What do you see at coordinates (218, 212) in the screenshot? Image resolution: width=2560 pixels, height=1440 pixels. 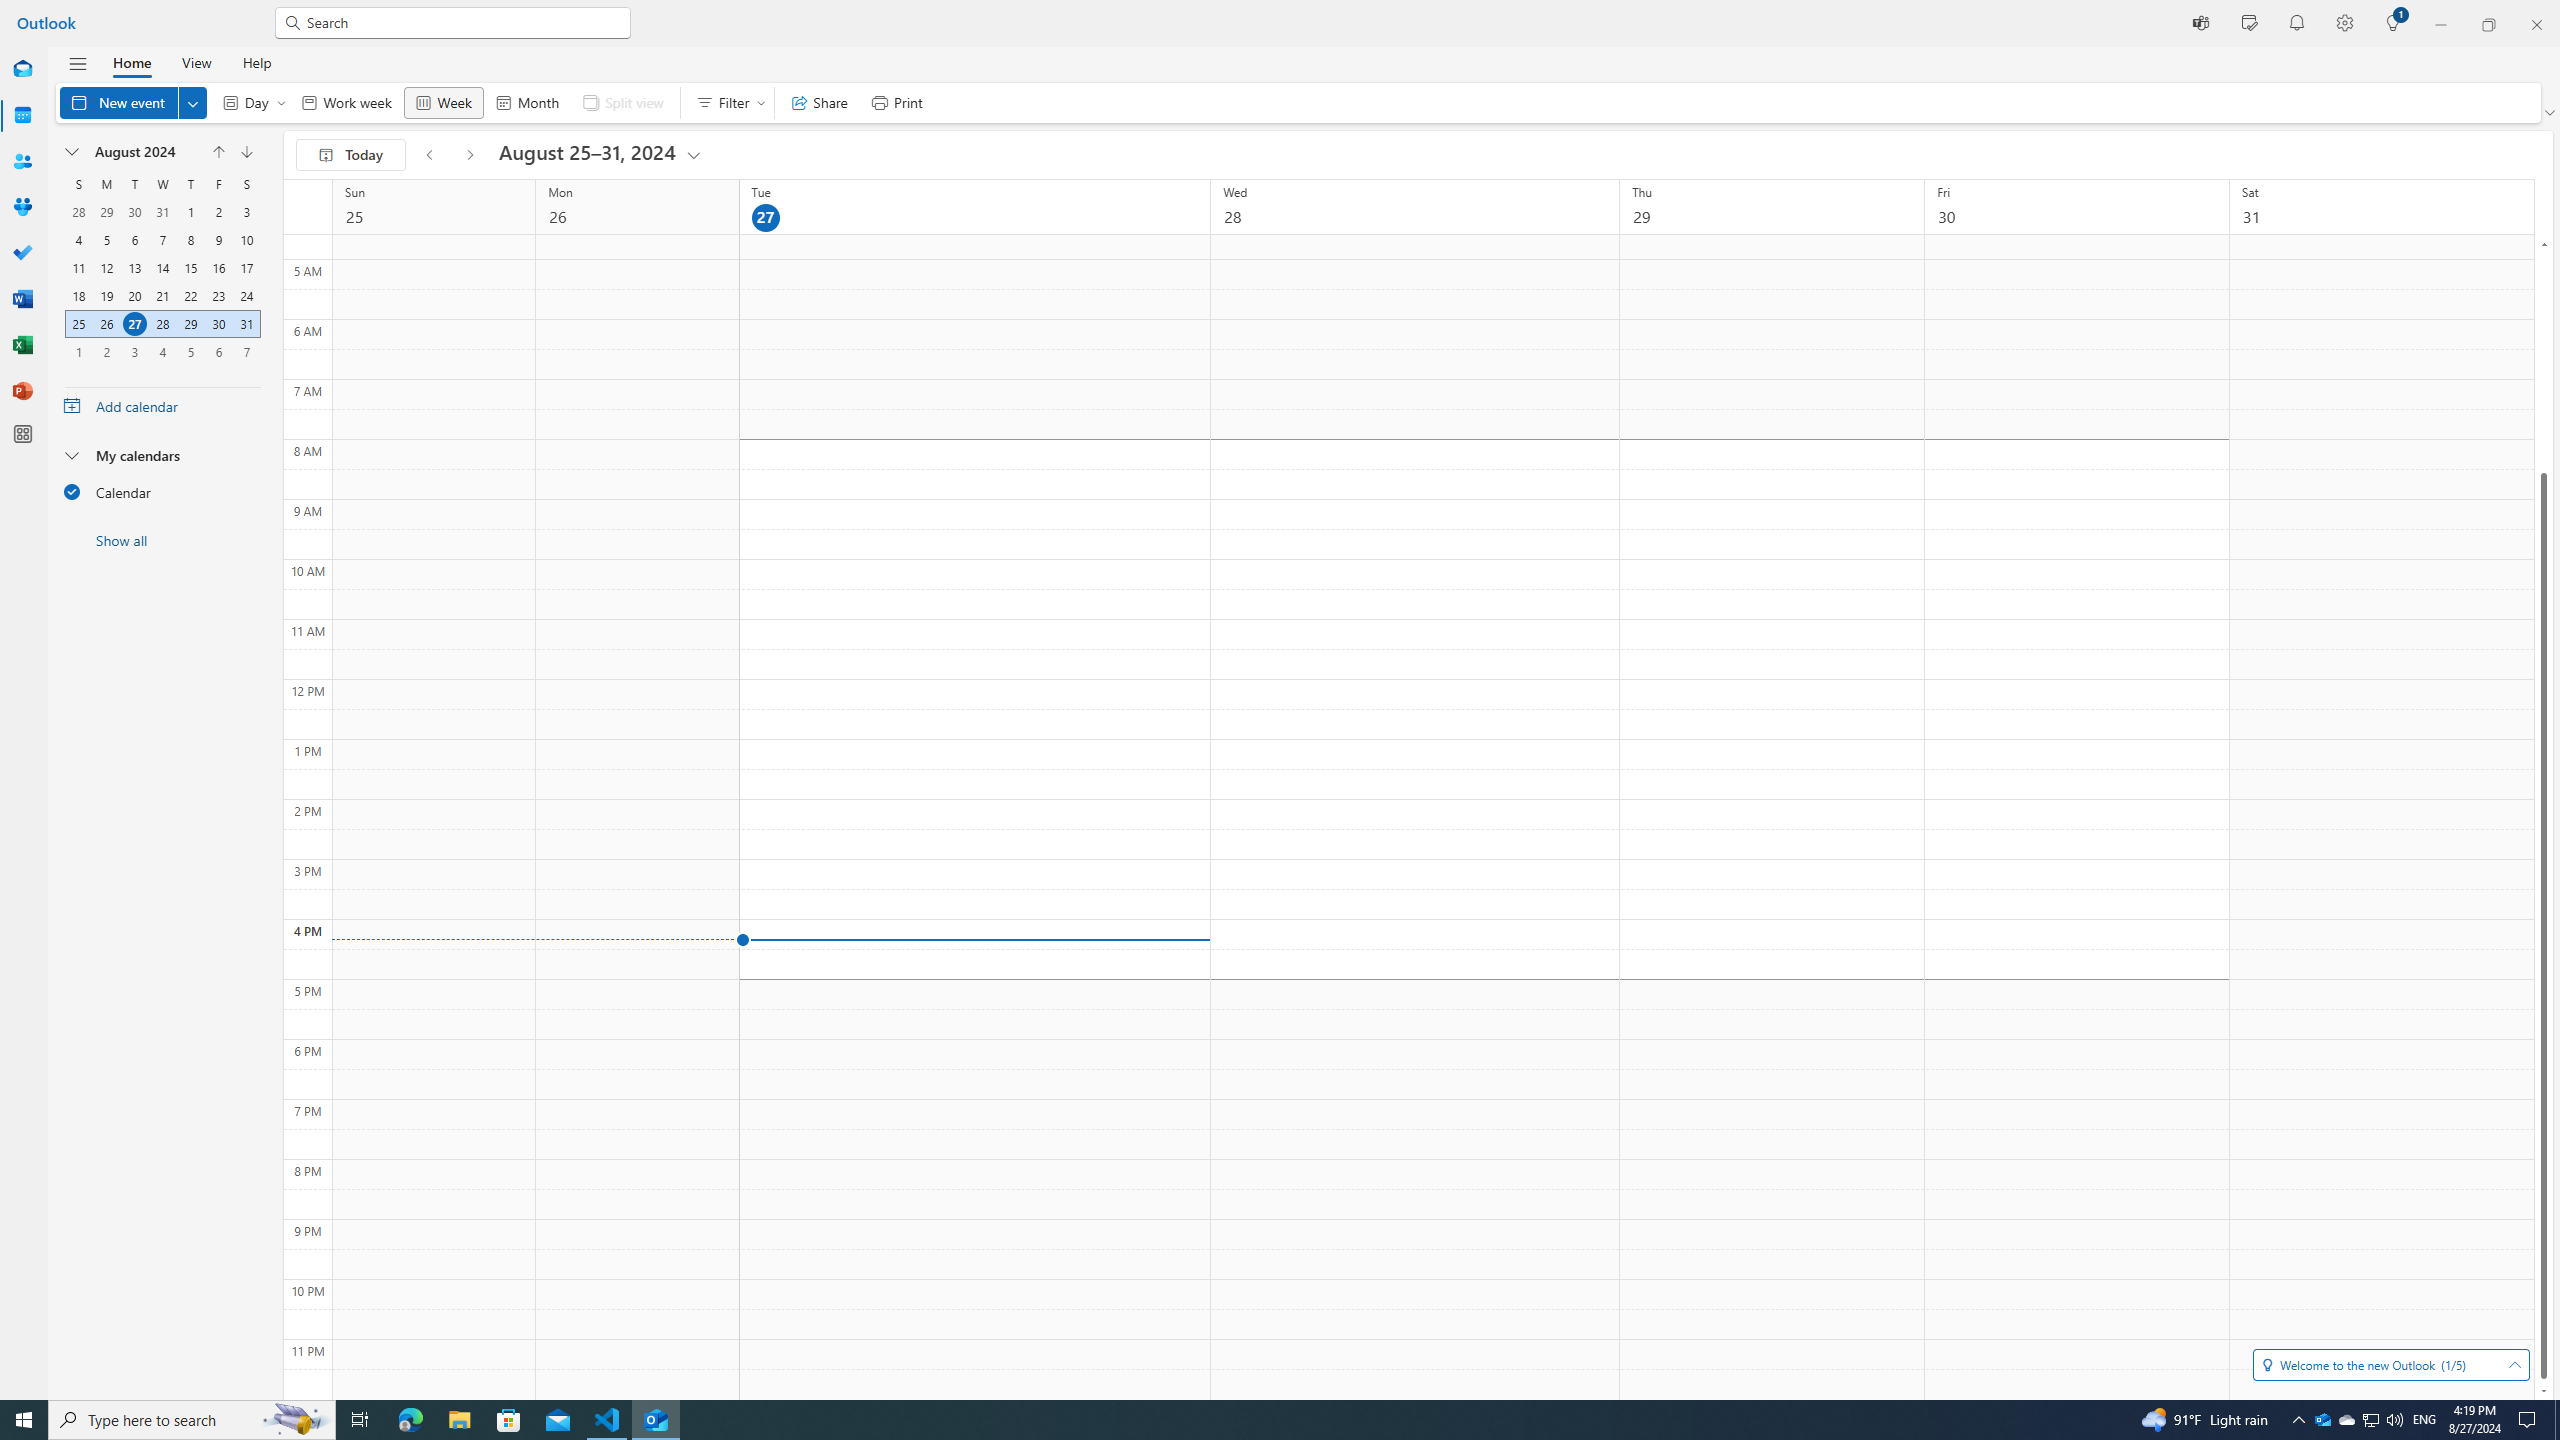 I see `2, August, 2024` at bounding box center [218, 212].